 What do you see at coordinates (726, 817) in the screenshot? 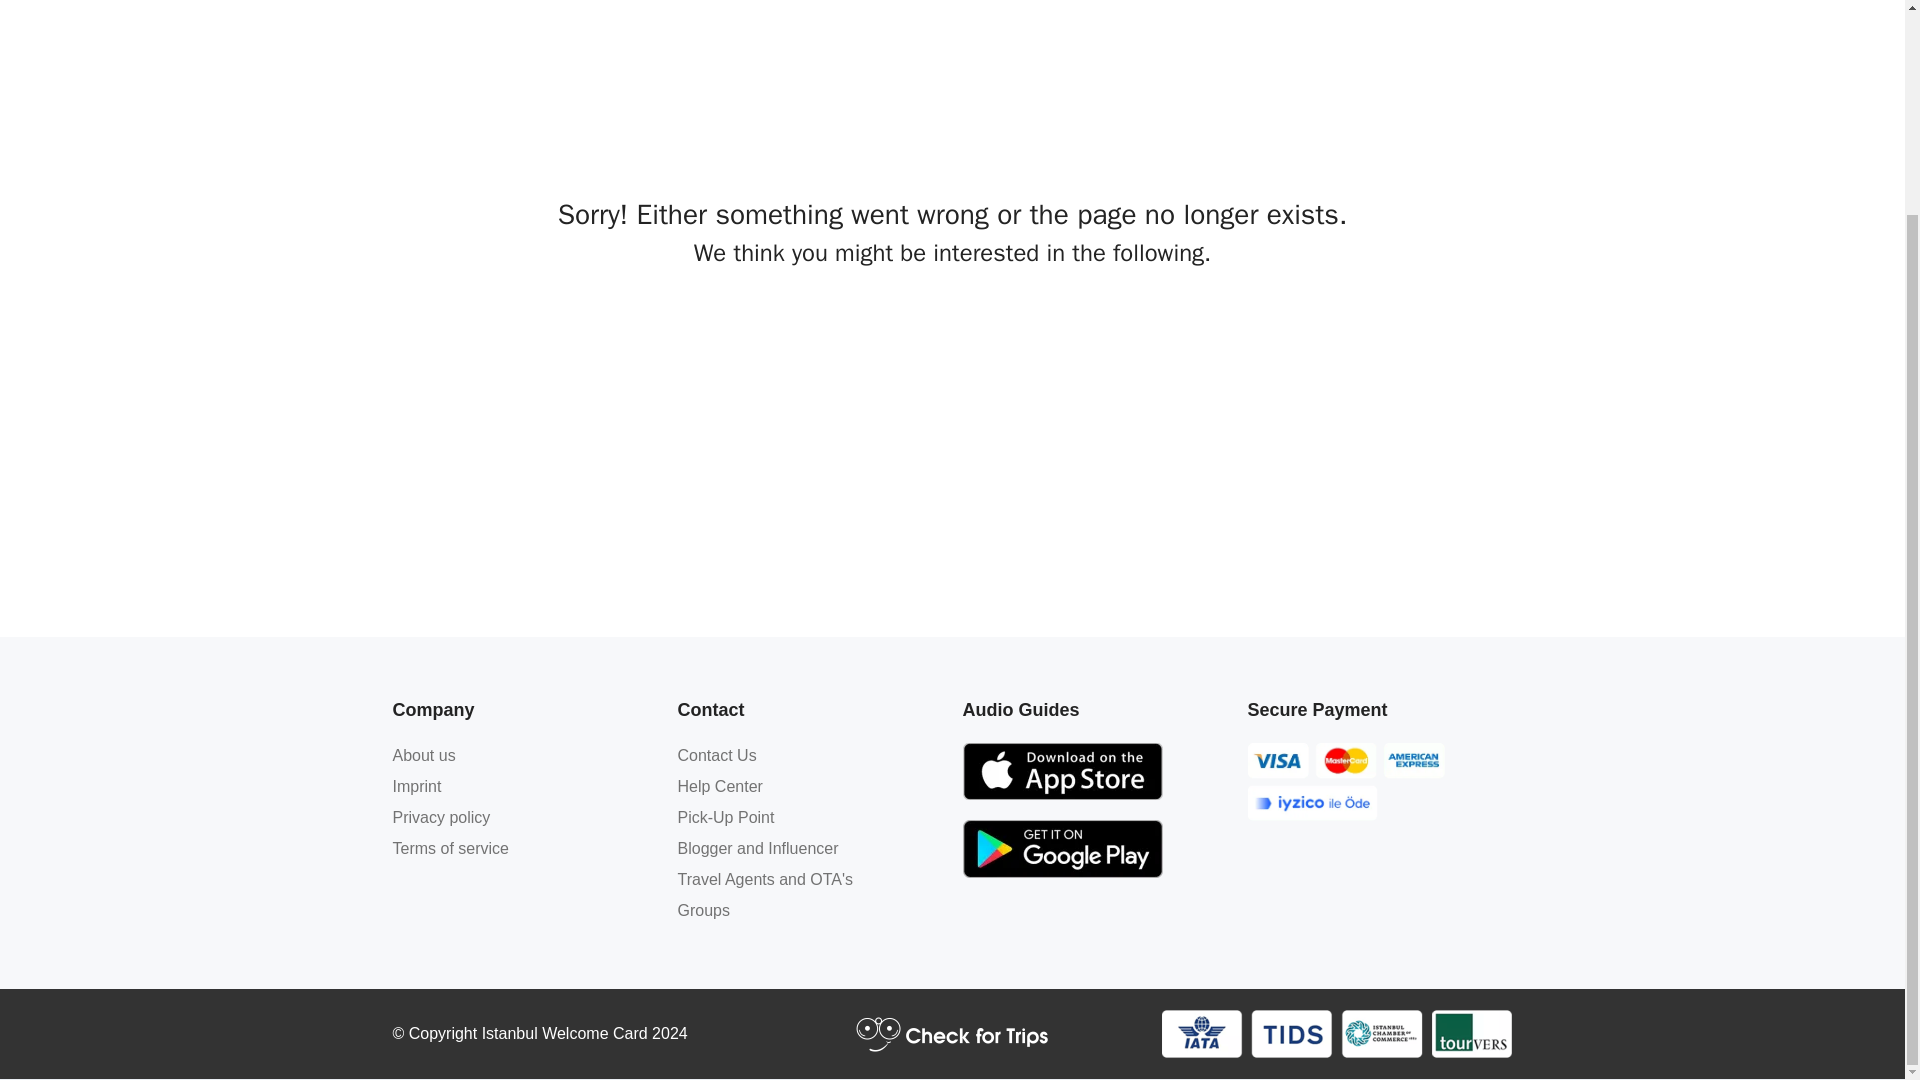
I see `Pick-Up Point` at bounding box center [726, 817].